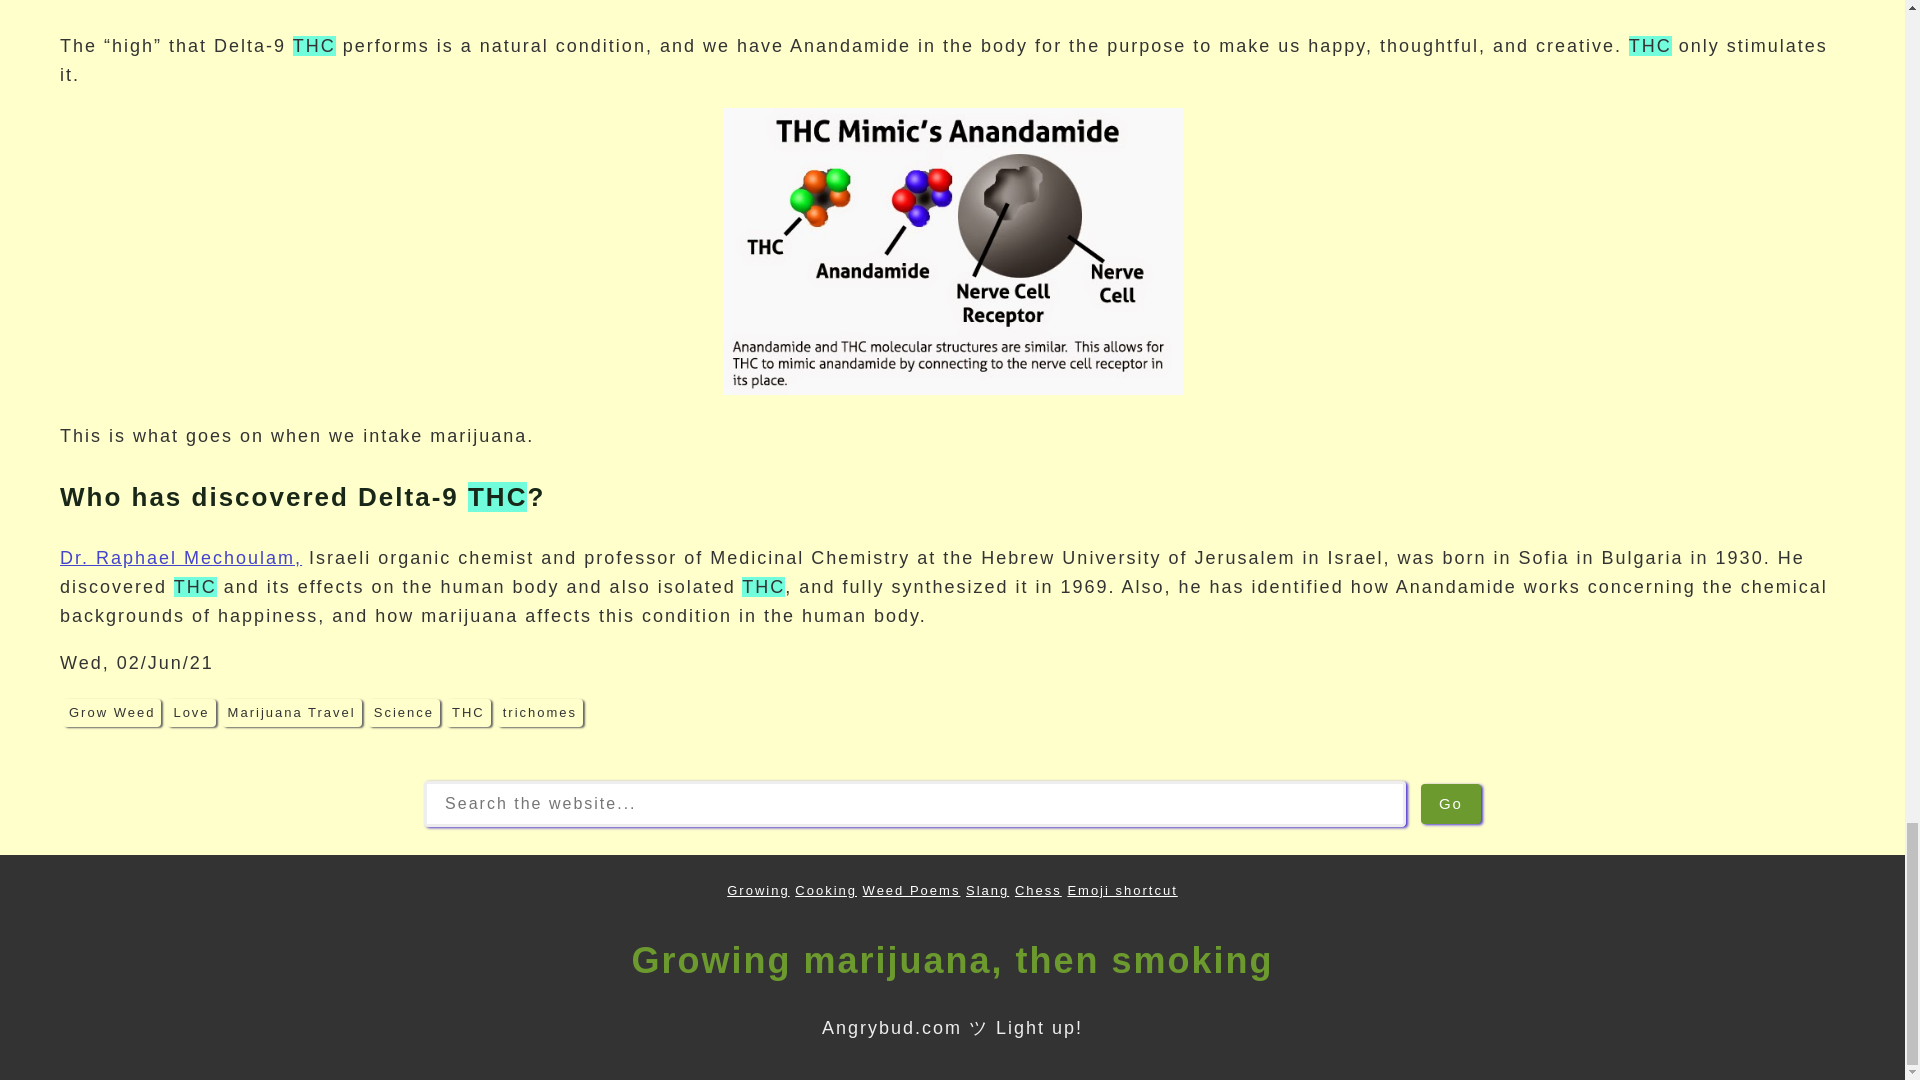 The height and width of the screenshot is (1080, 1920). I want to click on Weed Poems, so click(912, 890).